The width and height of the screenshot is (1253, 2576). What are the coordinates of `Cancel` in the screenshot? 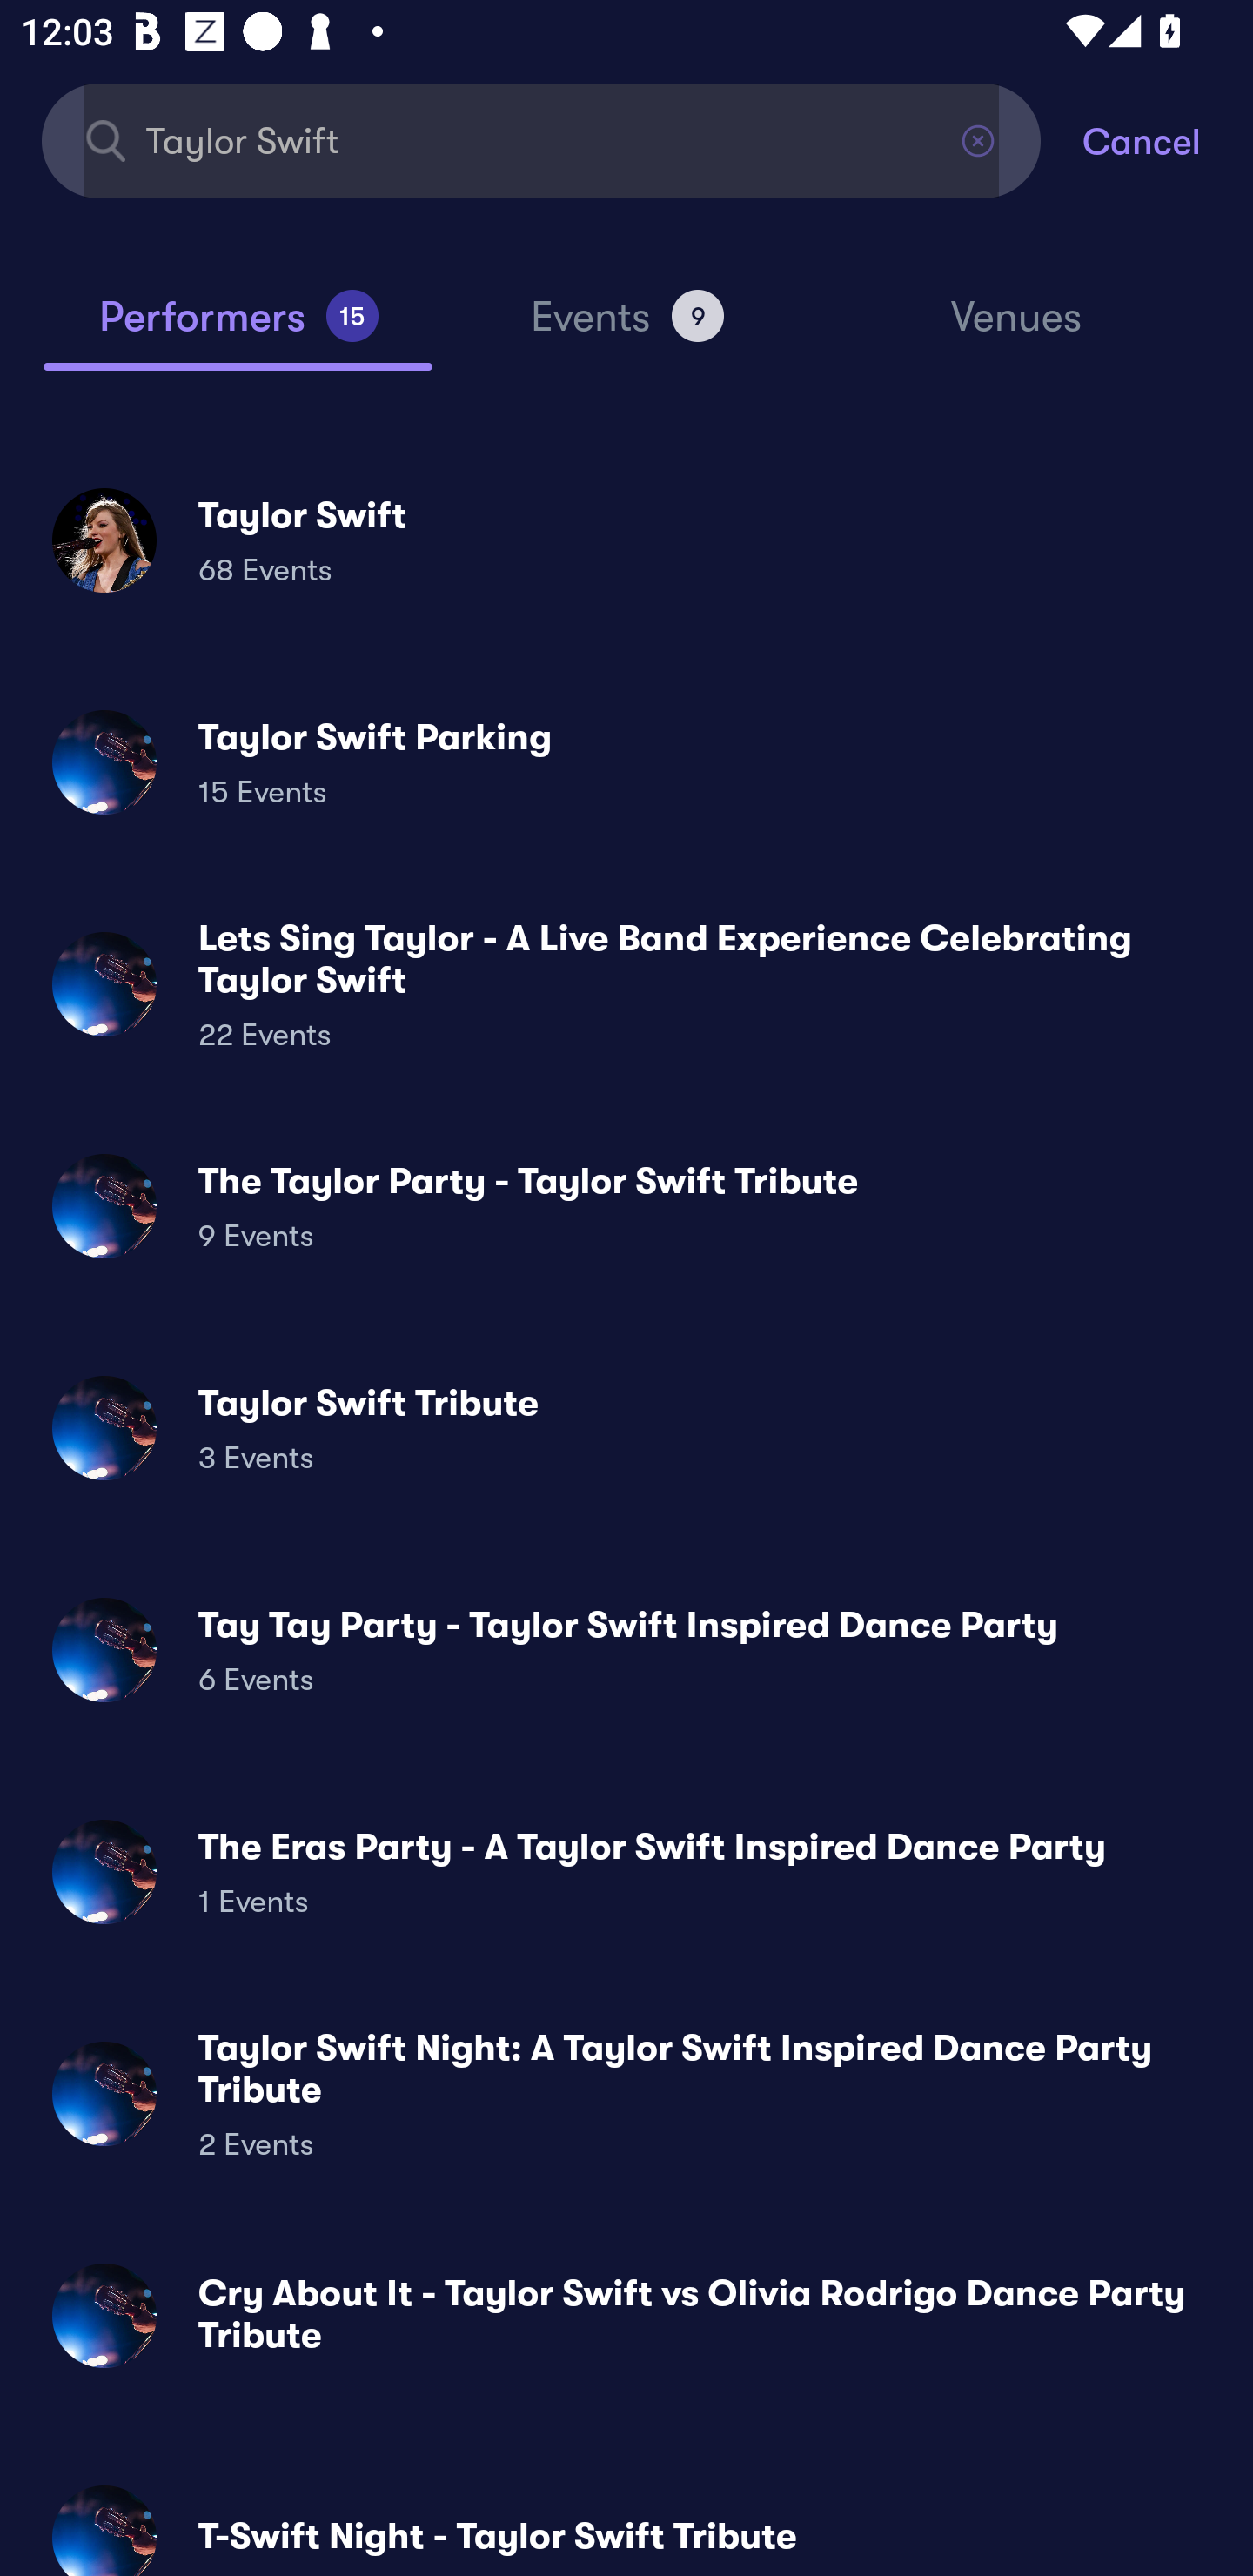 It's located at (1168, 139).